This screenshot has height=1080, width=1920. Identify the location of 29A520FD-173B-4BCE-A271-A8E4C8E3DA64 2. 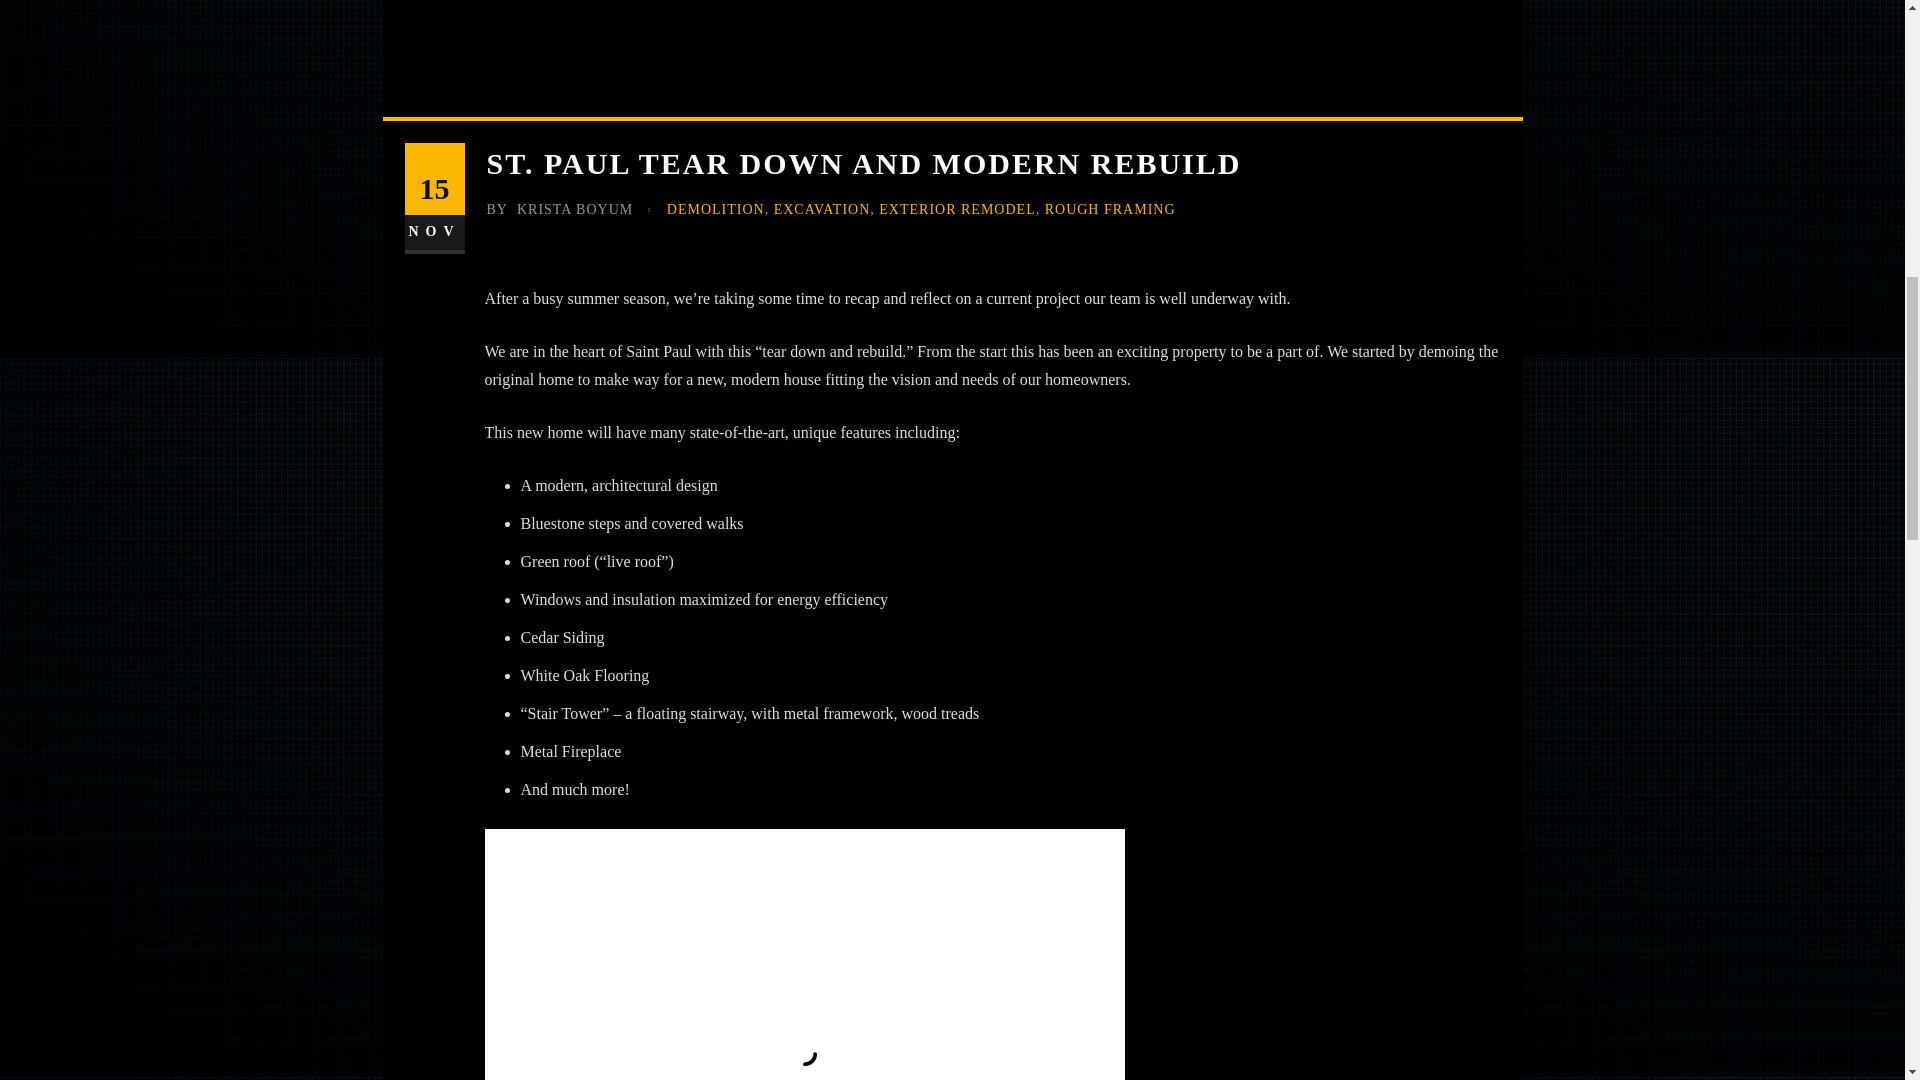
(803, 954).